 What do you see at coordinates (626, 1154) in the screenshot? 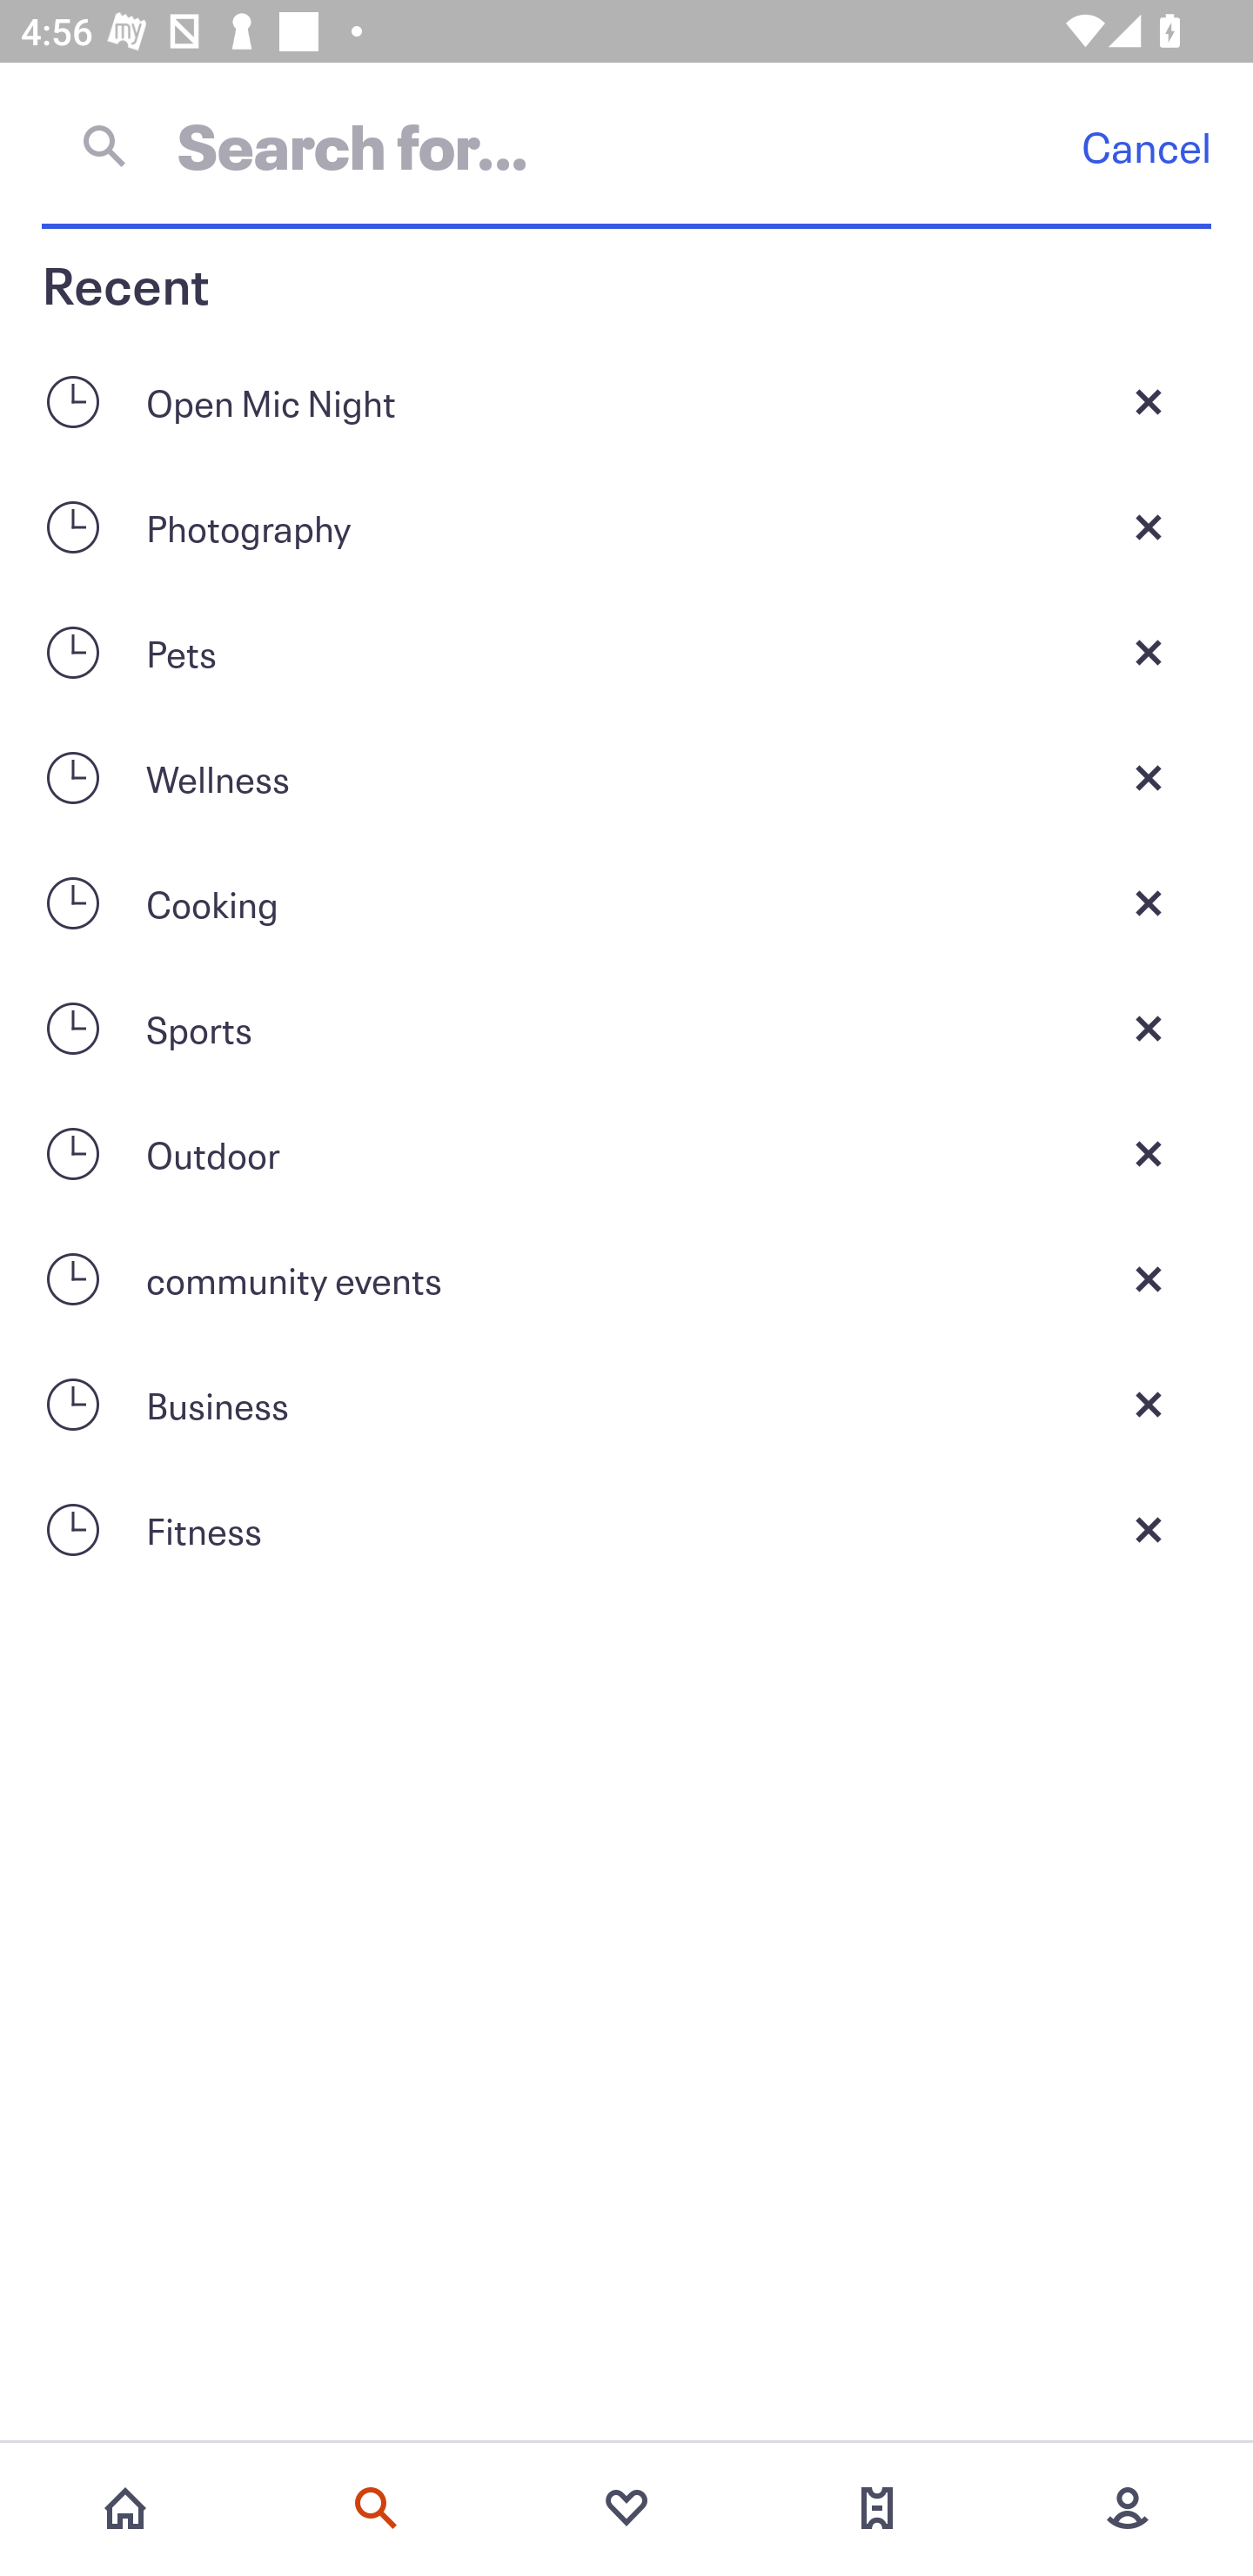
I see `Outdoor Close current screen` at bounding box center [626, 1154].